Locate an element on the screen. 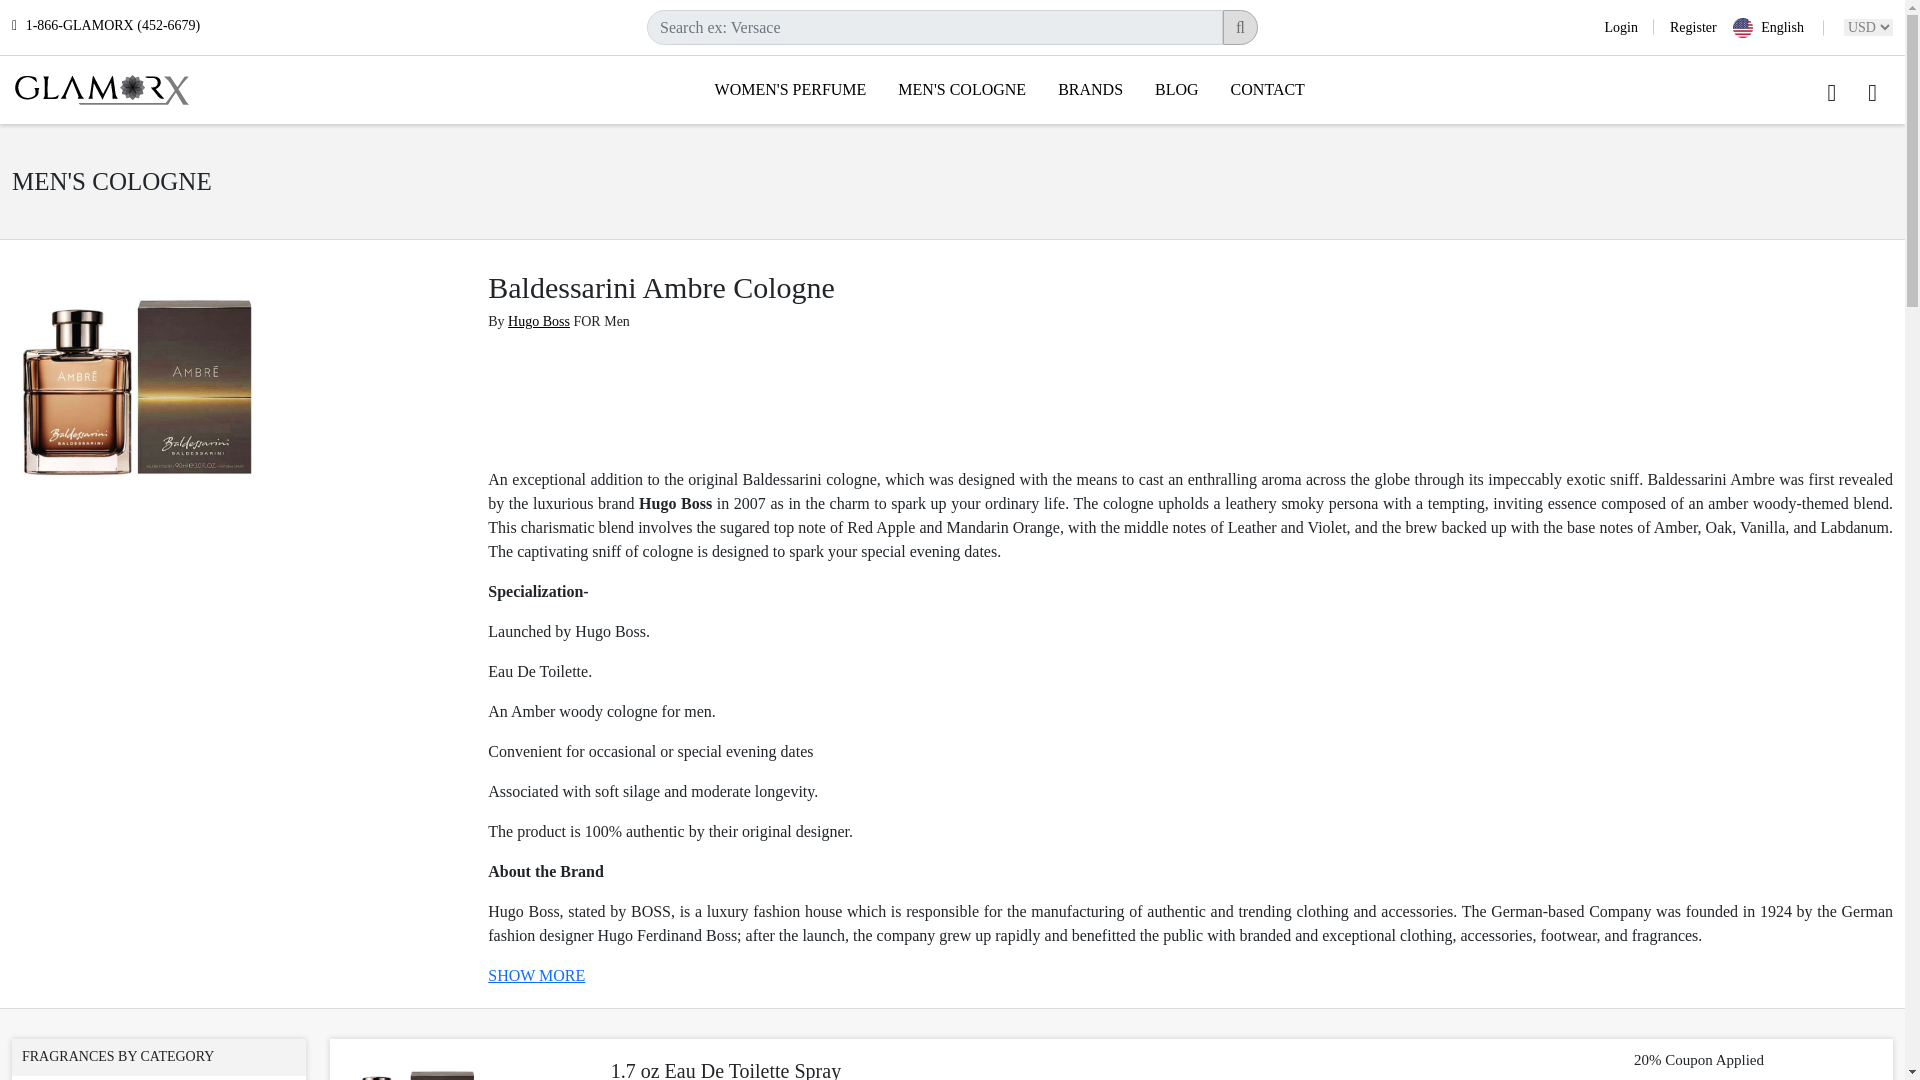 The width and height of the screenshot is (1920, 1080). Register is located at coordinates (1684, 27).